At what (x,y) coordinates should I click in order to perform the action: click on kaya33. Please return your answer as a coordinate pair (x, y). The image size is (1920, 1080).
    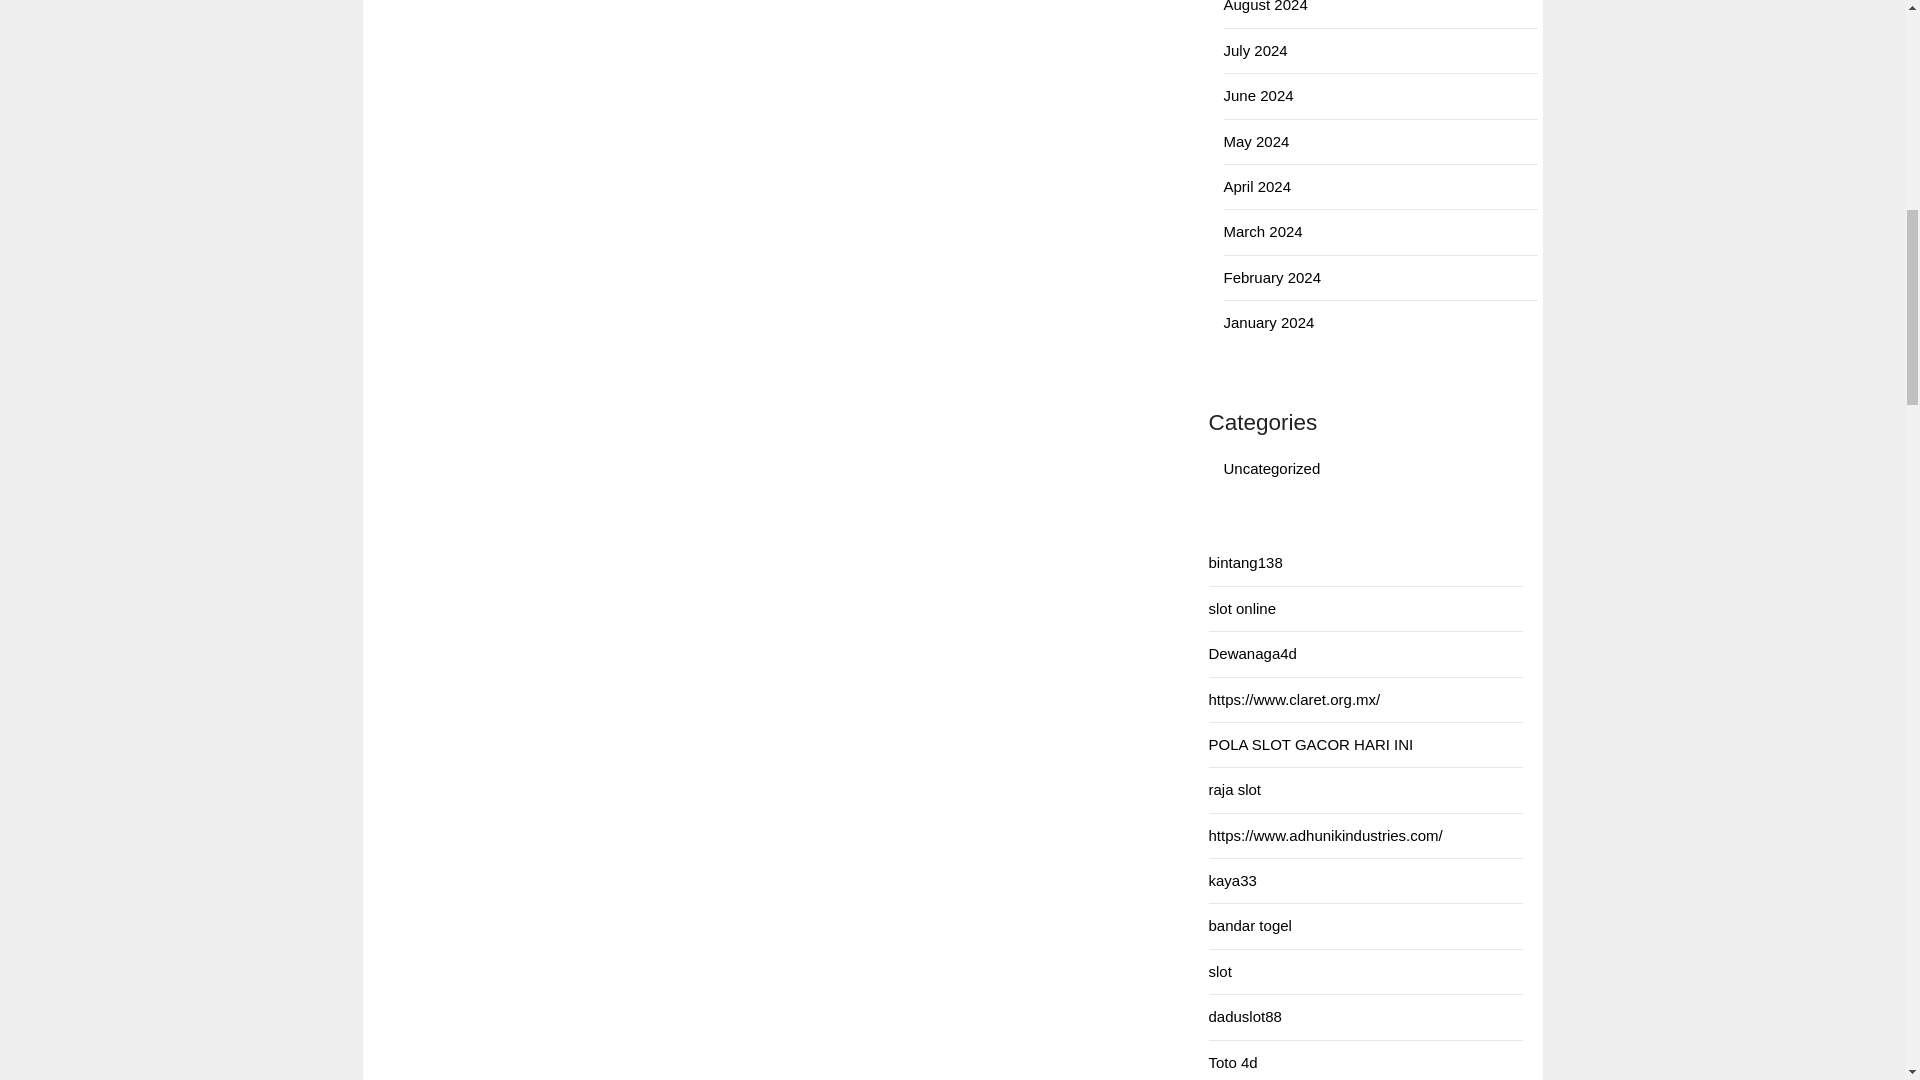
    Looking at the image, I should click on (1231, 880).